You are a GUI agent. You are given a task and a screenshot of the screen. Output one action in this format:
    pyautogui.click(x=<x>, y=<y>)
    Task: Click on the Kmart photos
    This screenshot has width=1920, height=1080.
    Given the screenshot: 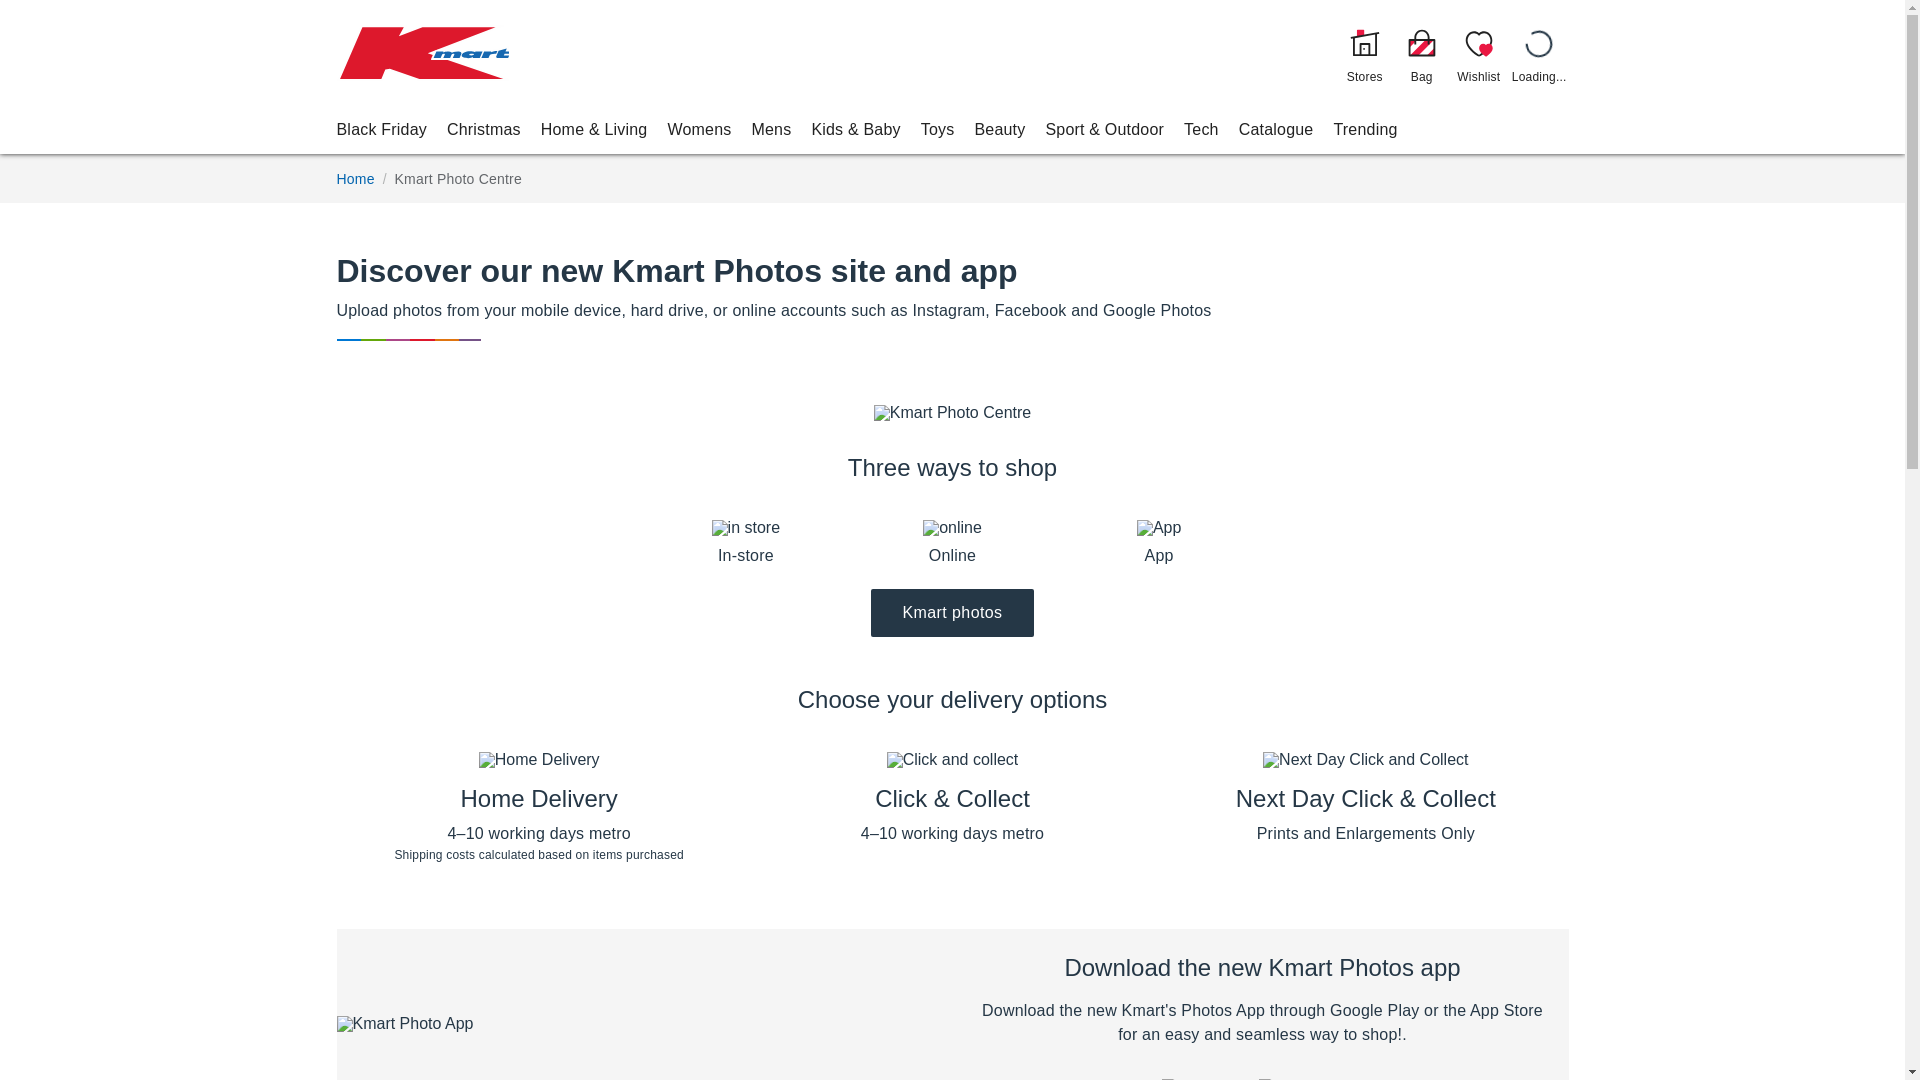 What is the action you would take?
    pyautogui.click(x=953, y=613)
    